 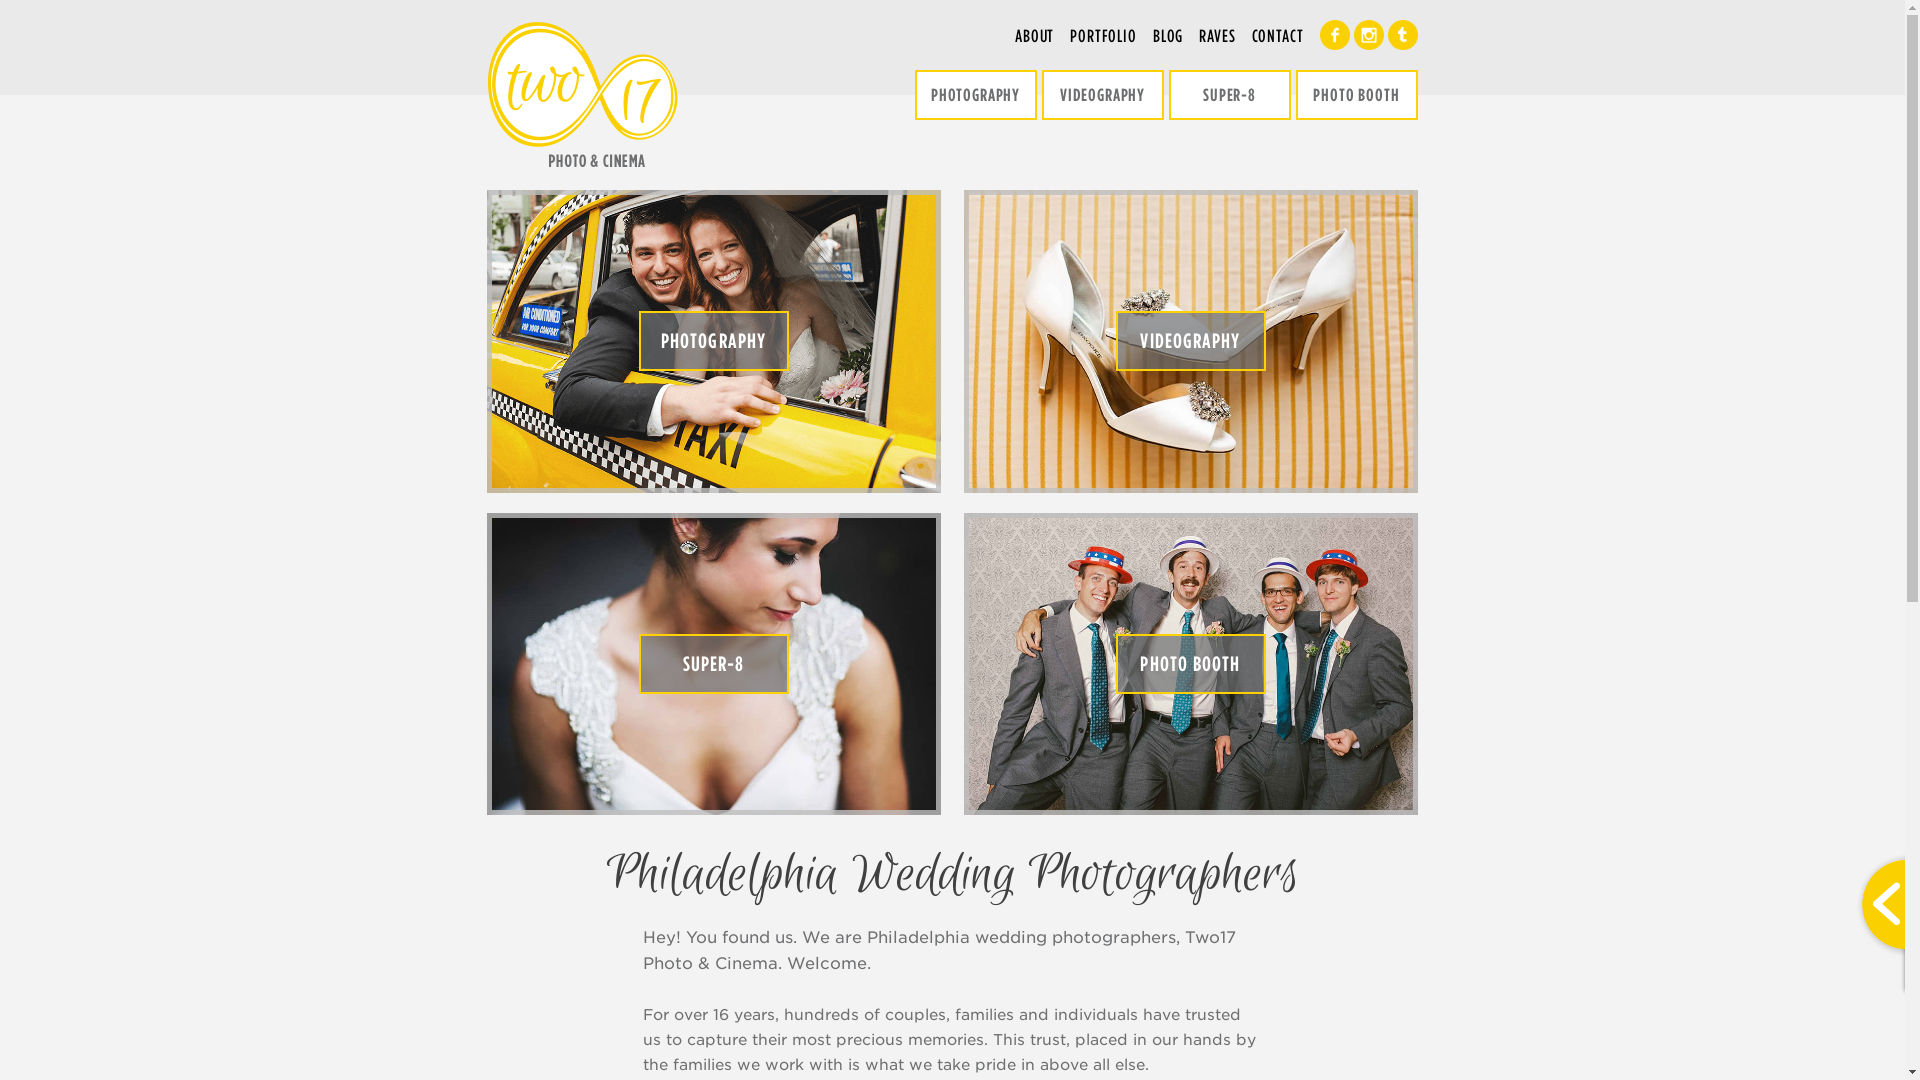 What do you see at coordinates (713, 664) in the screenshot?
I see `SUPER-8` at bounding box center [713, 664].